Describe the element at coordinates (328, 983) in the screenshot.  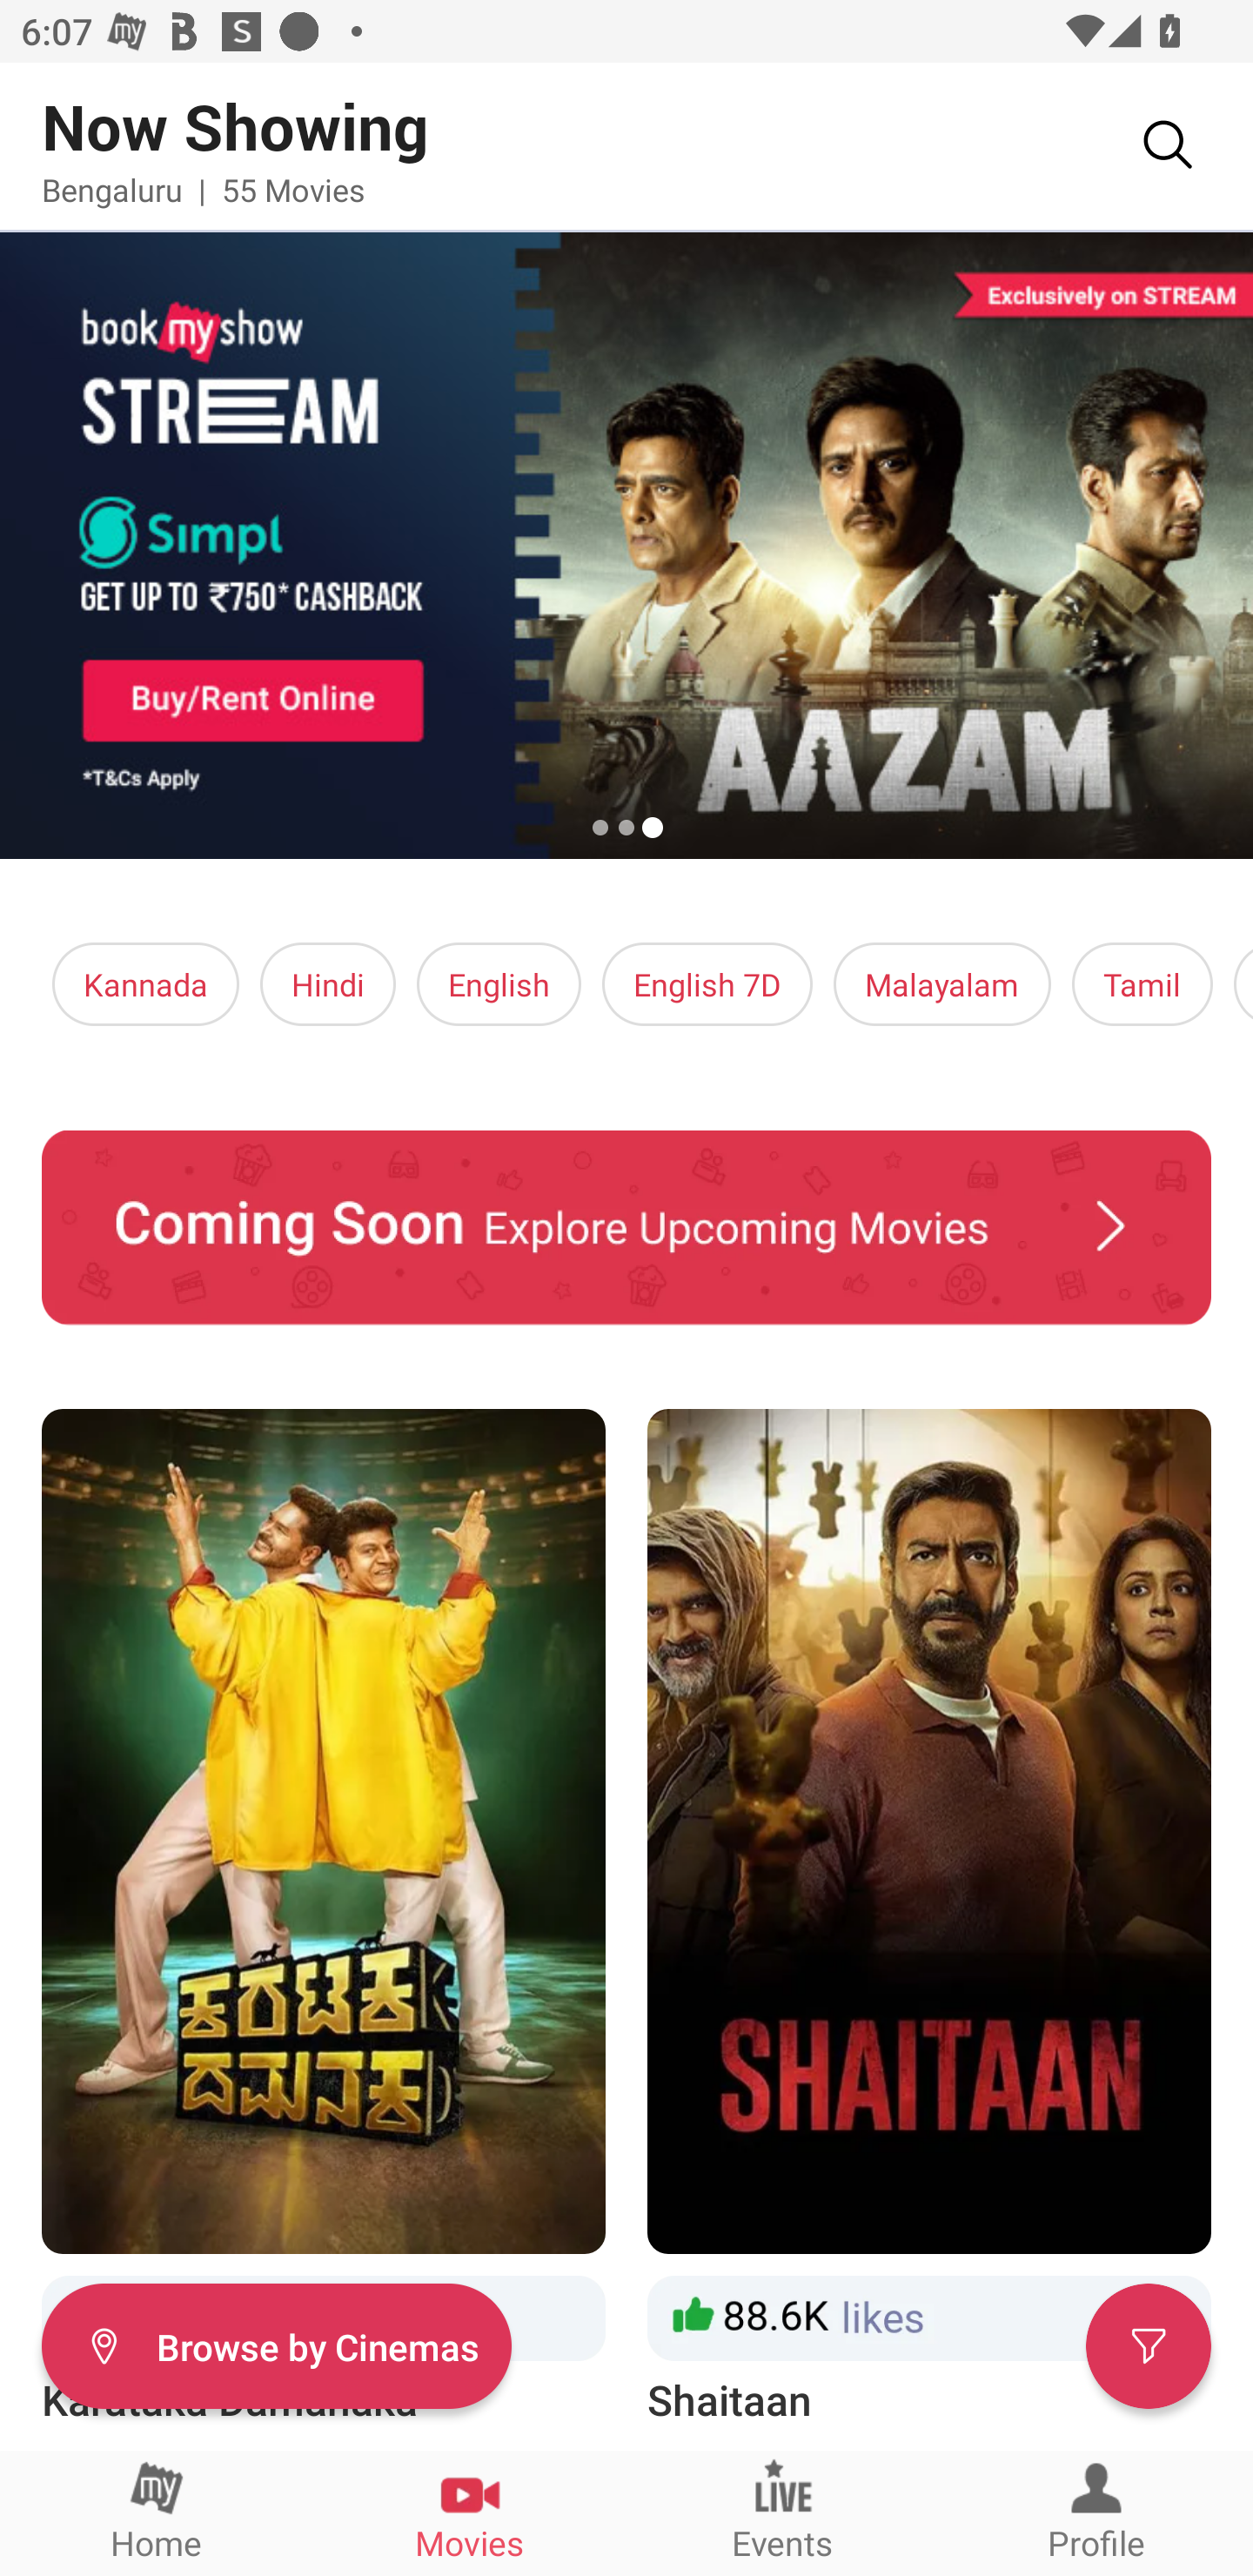
I see `Hindi` at that location.